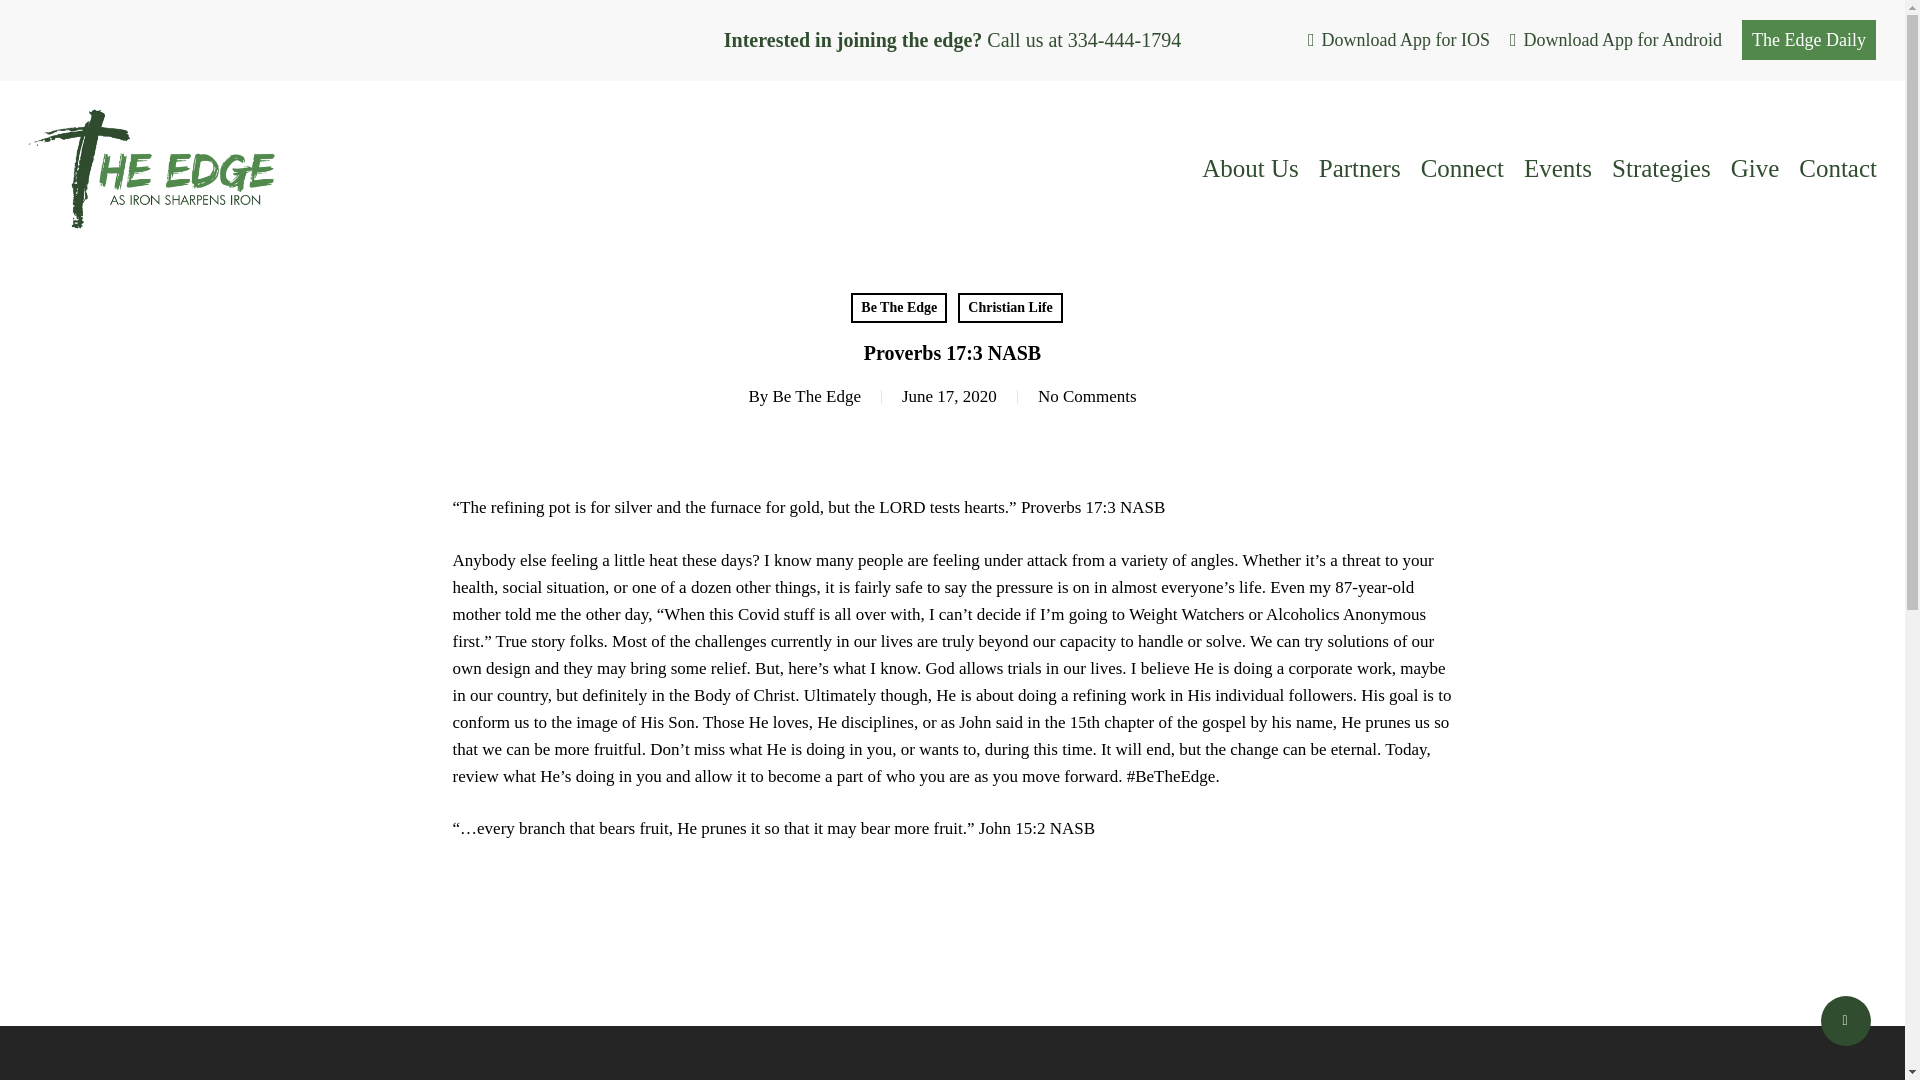 Image resolution: width=1920 pixels, height=1080 pixels. What do you see at coordinates (898, 307) in the screenshot?
I see `Be The Edge` at bounding box center [898, 307].